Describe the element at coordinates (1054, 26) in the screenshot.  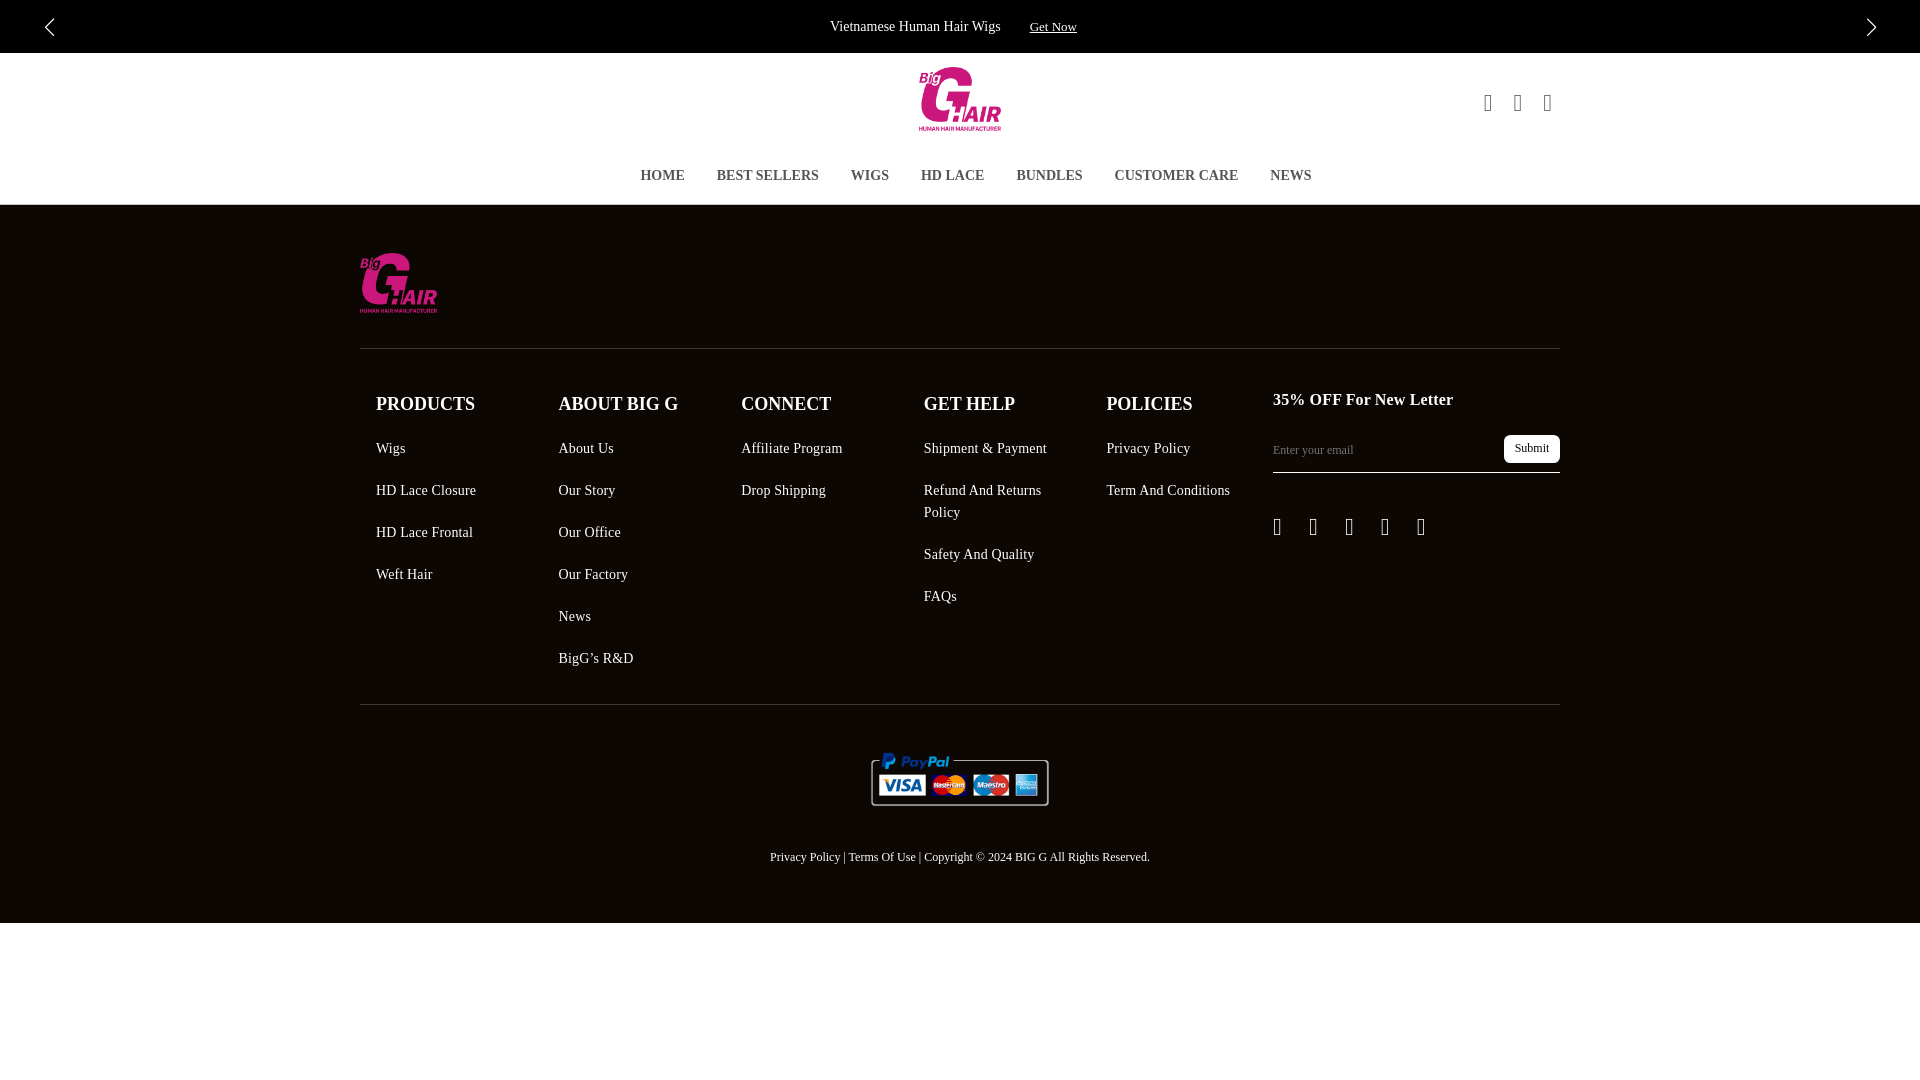
I see `Get Now` at that location.